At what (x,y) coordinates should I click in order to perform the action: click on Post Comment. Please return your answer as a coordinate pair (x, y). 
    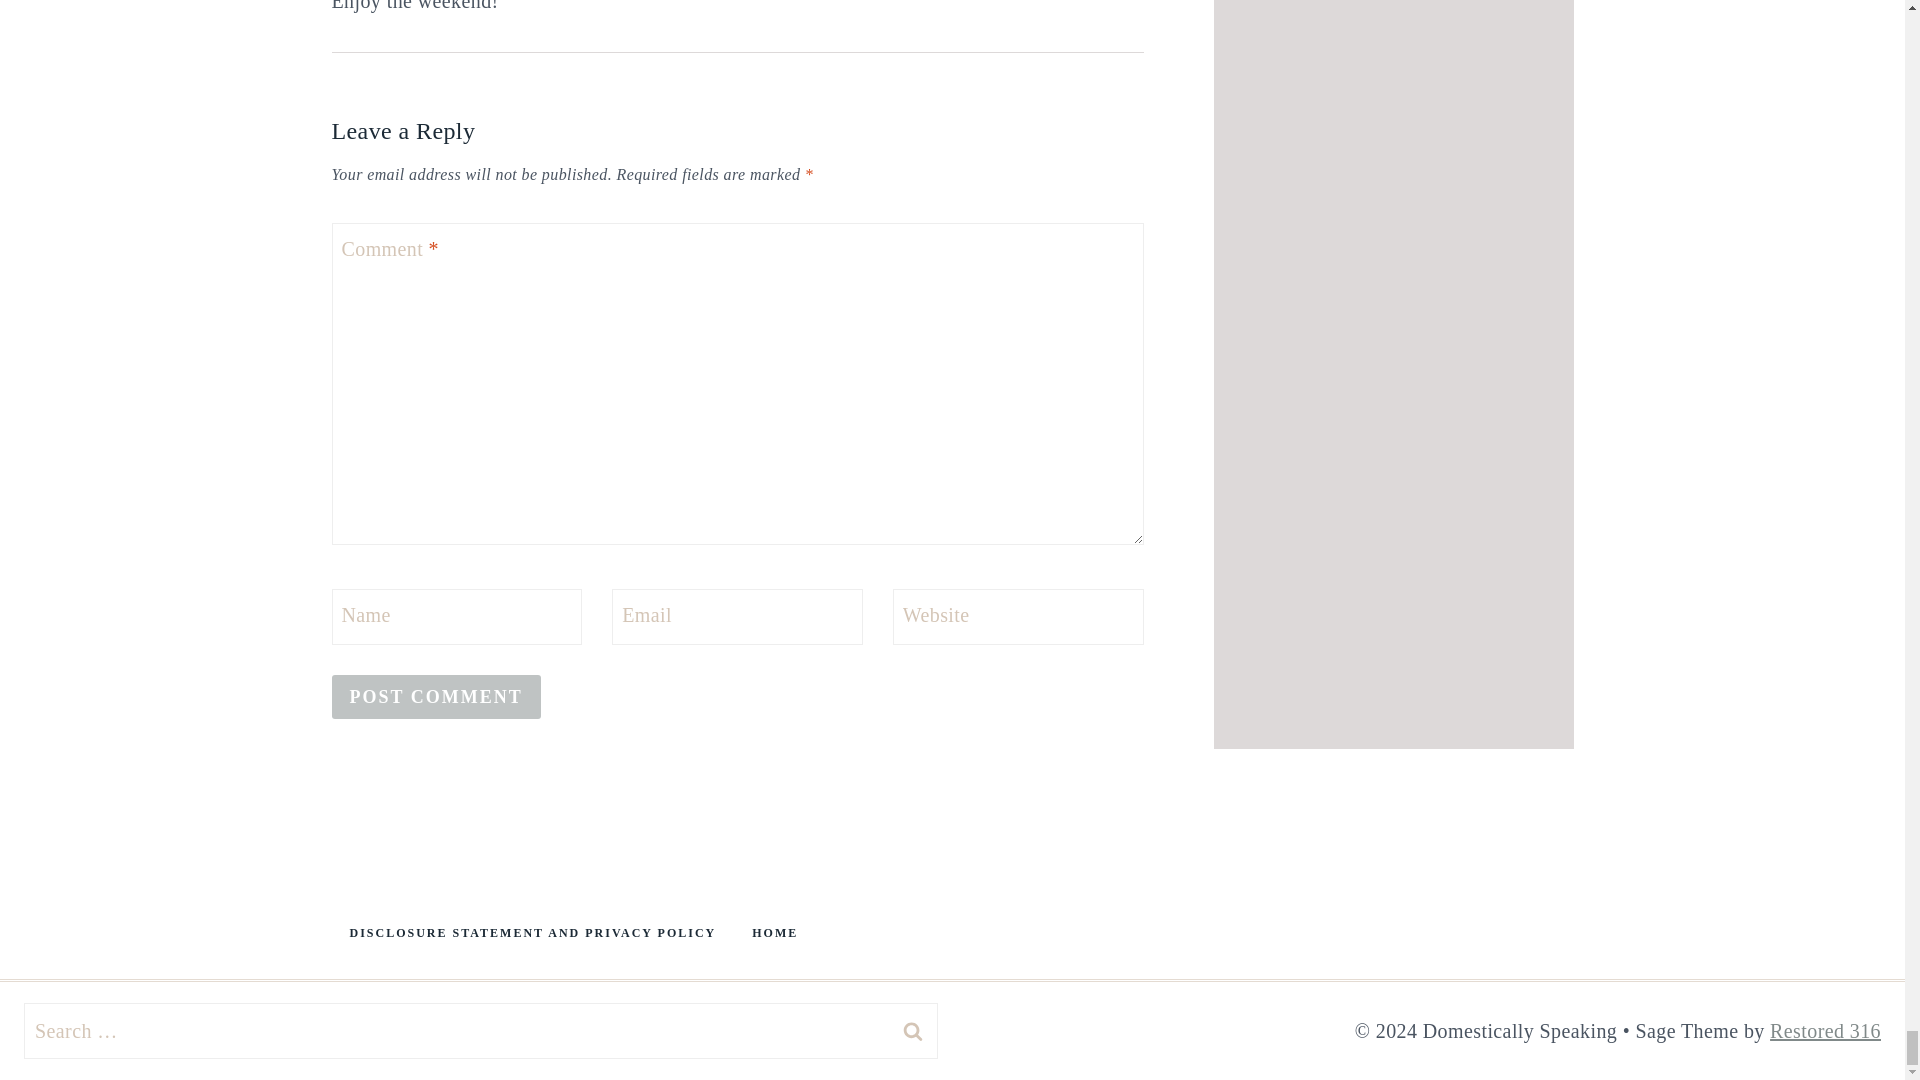
    Looking at the image, I should click on (436, 696).